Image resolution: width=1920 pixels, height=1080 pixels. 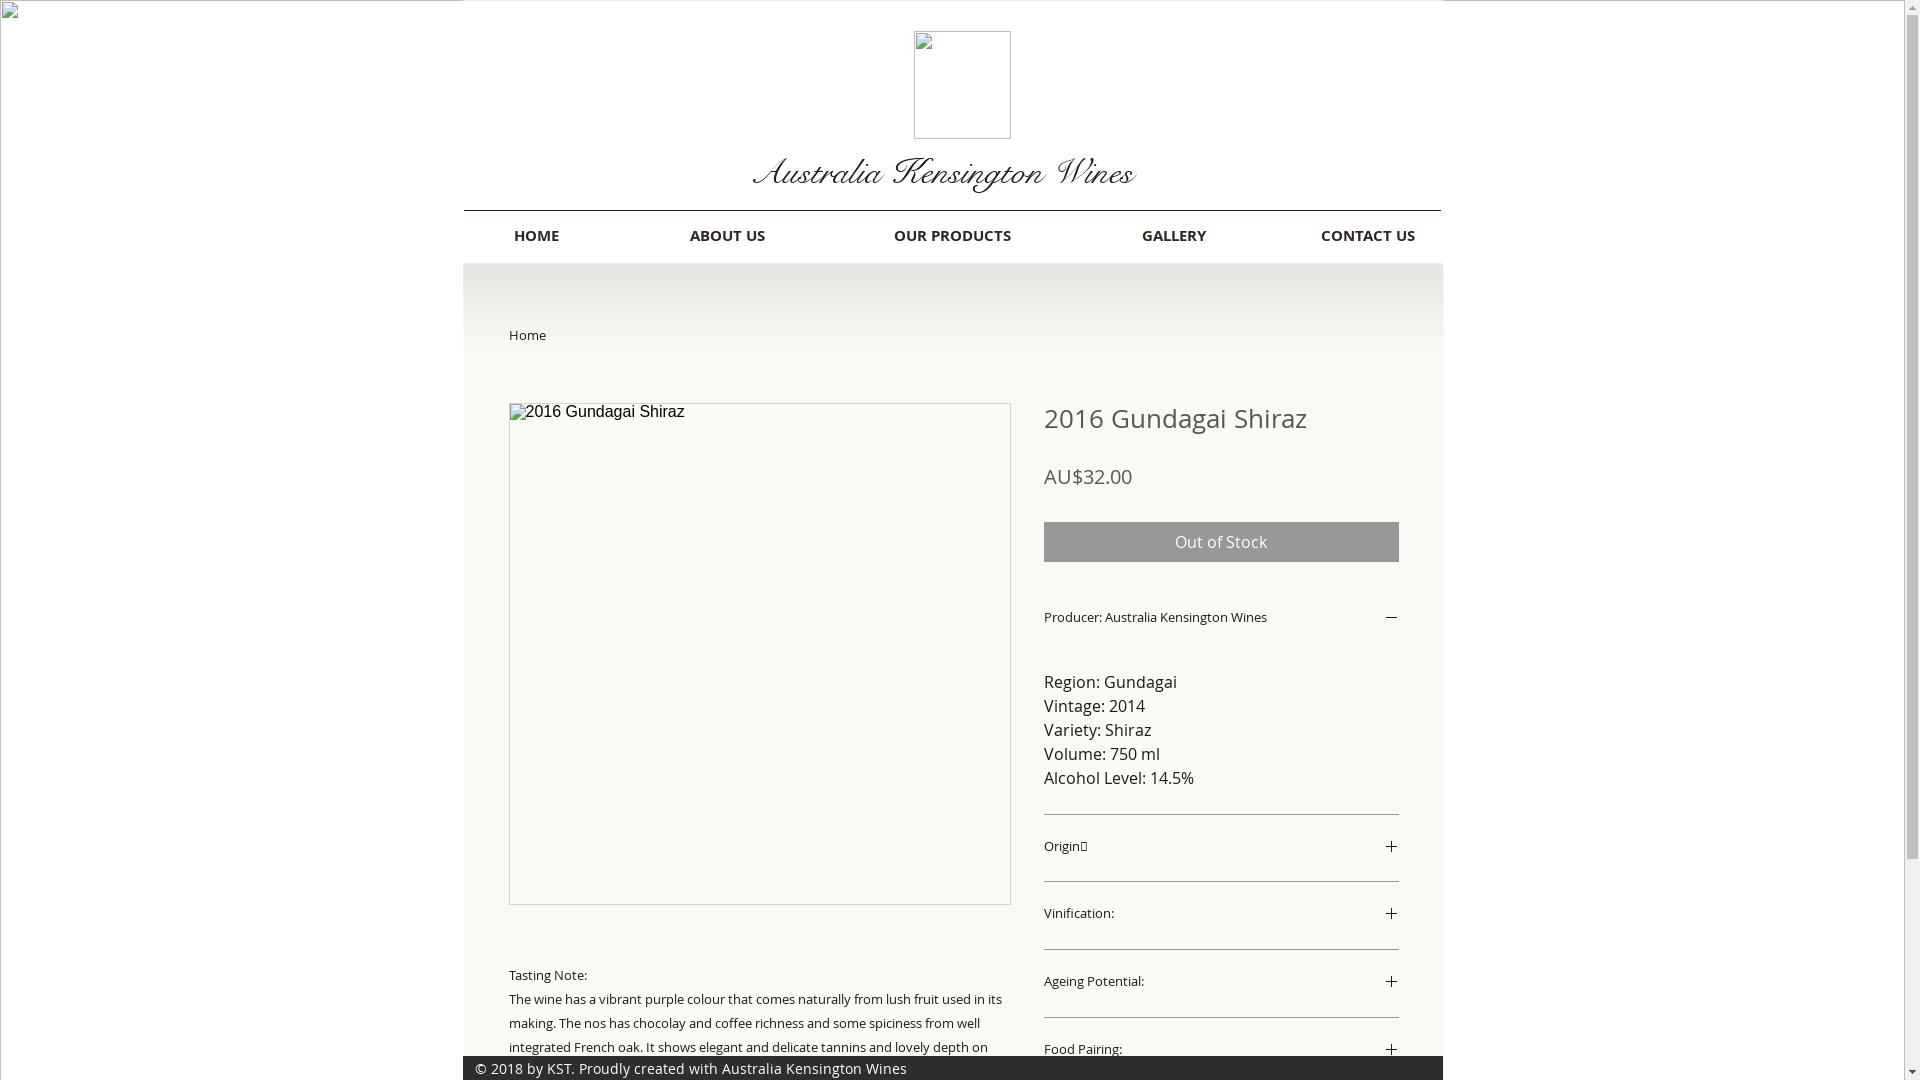 I want to click on Australia Kensington Wines, so click(x=942, y=172).